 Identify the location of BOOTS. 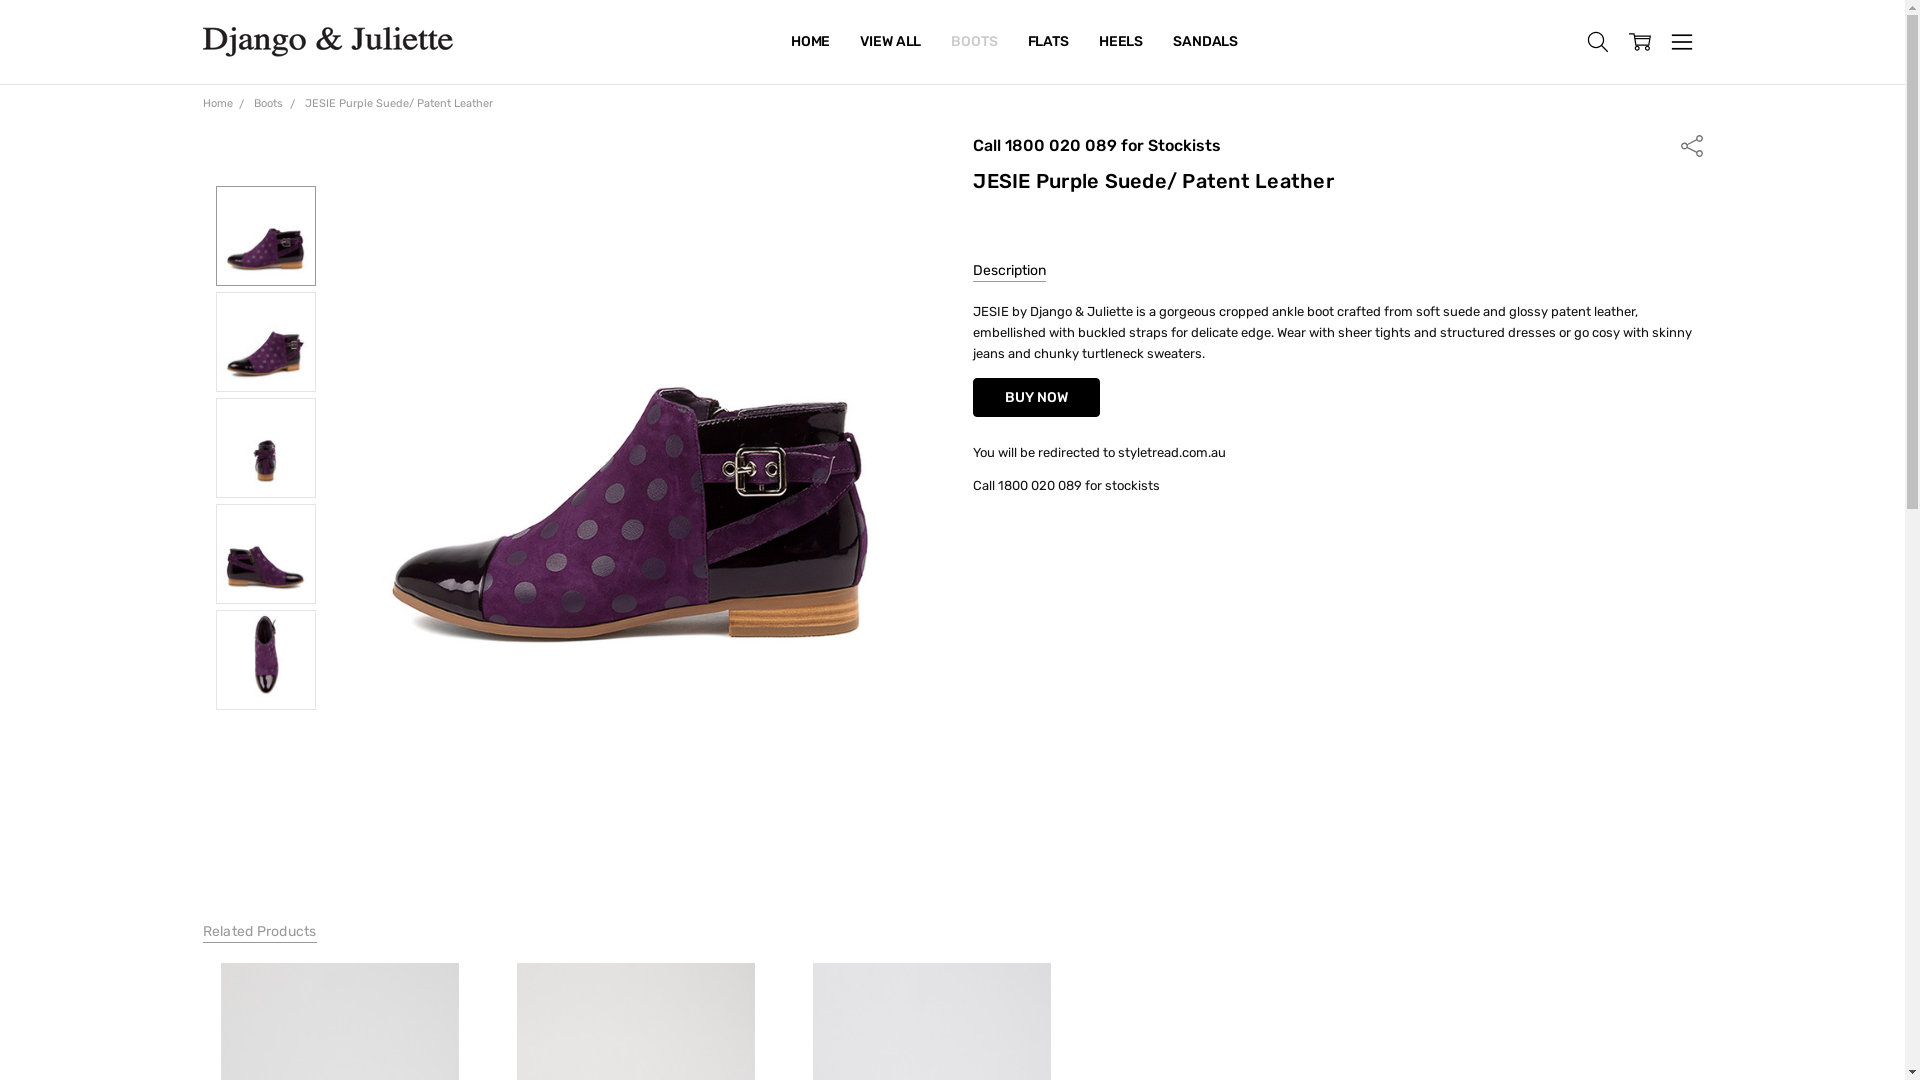
(974, 42).